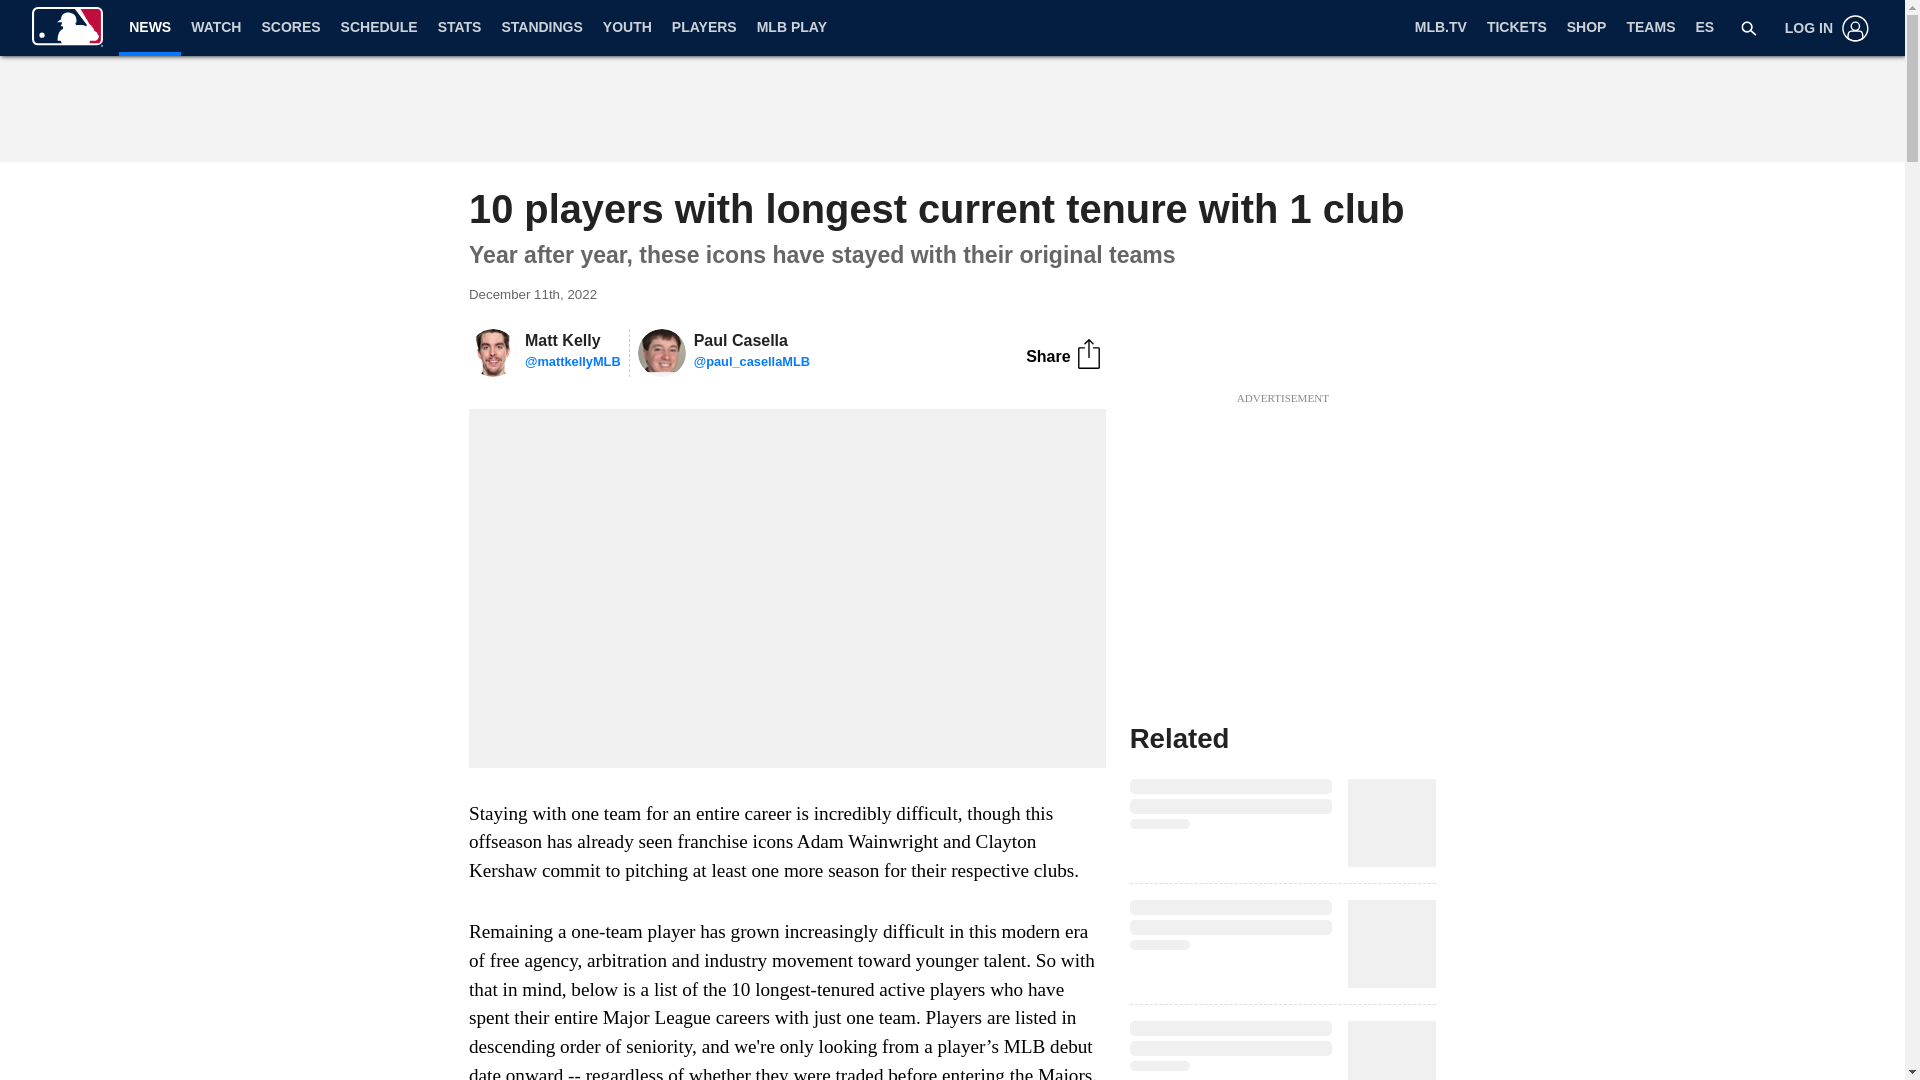 The image size is (1920, 1080). I want to click on SCORES, so click(290, 28).